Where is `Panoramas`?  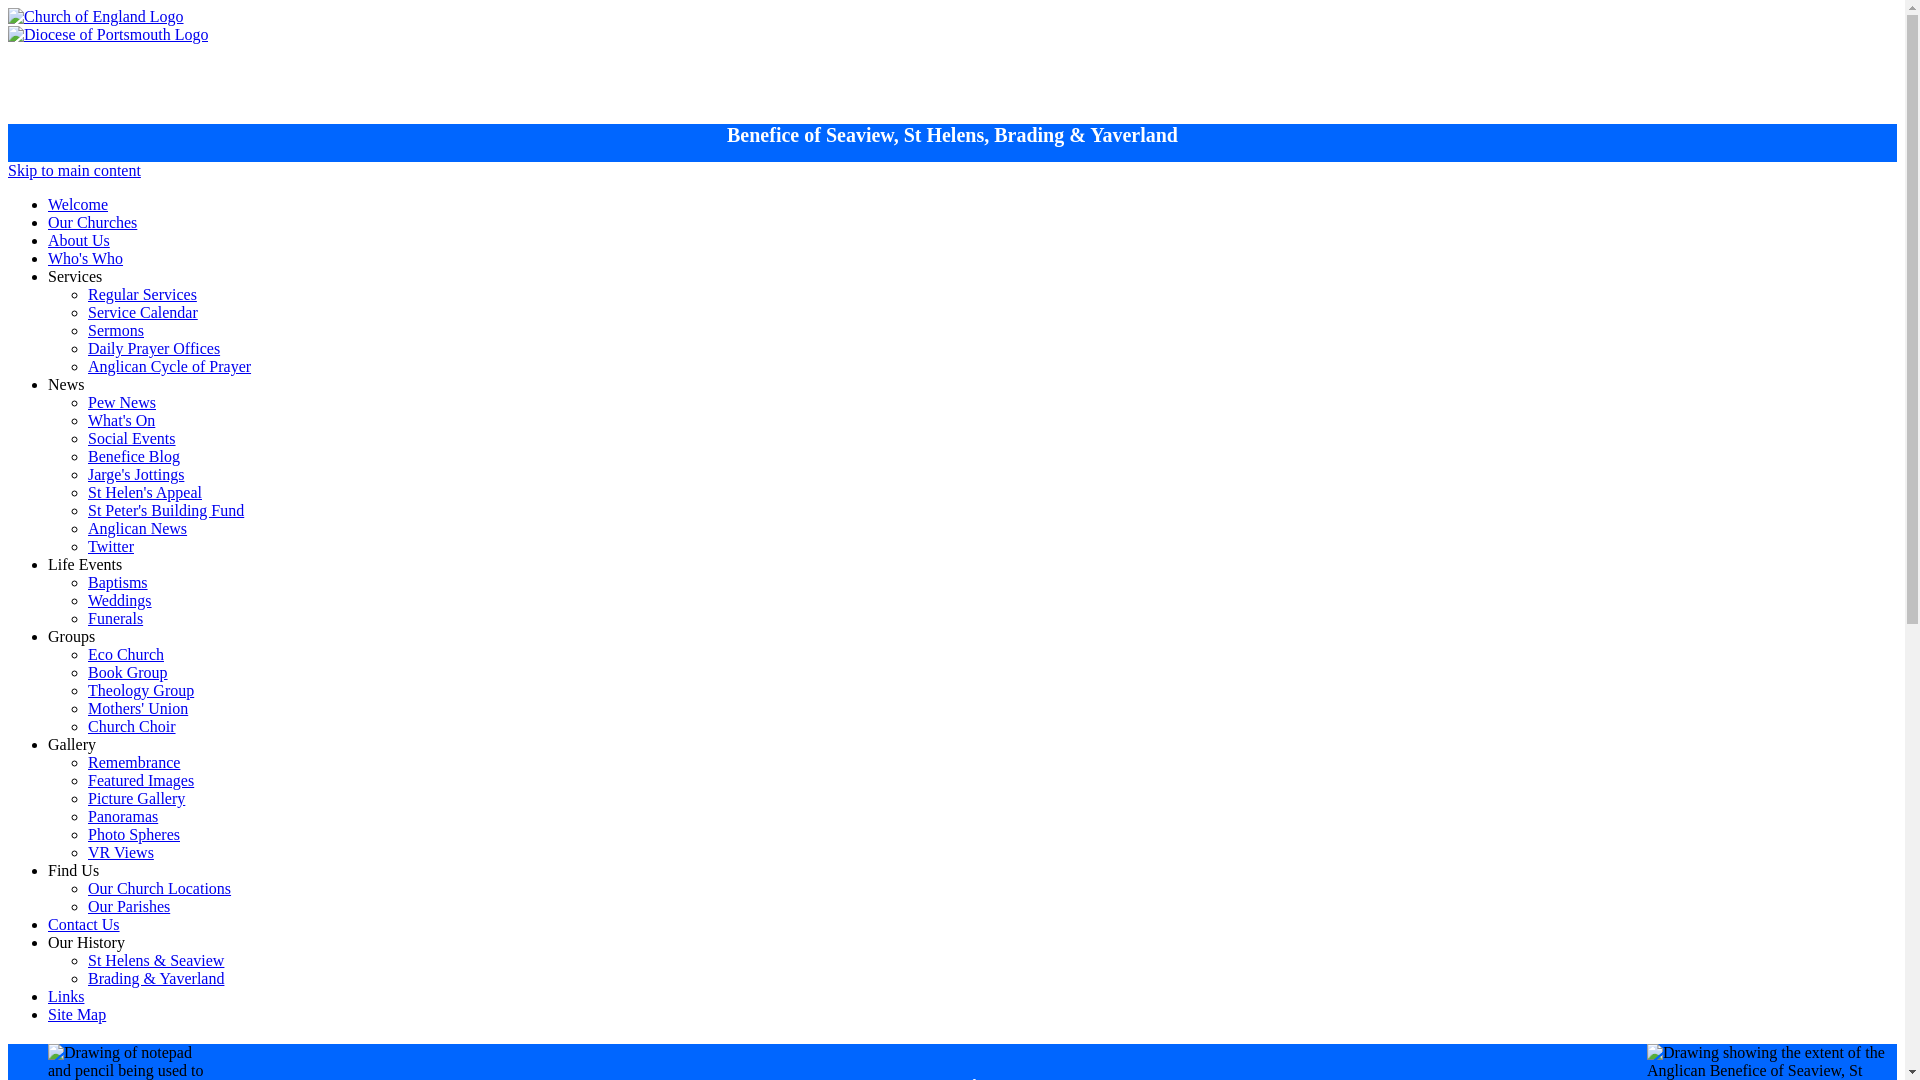
Panoramas is located at coordinates (122, 816).